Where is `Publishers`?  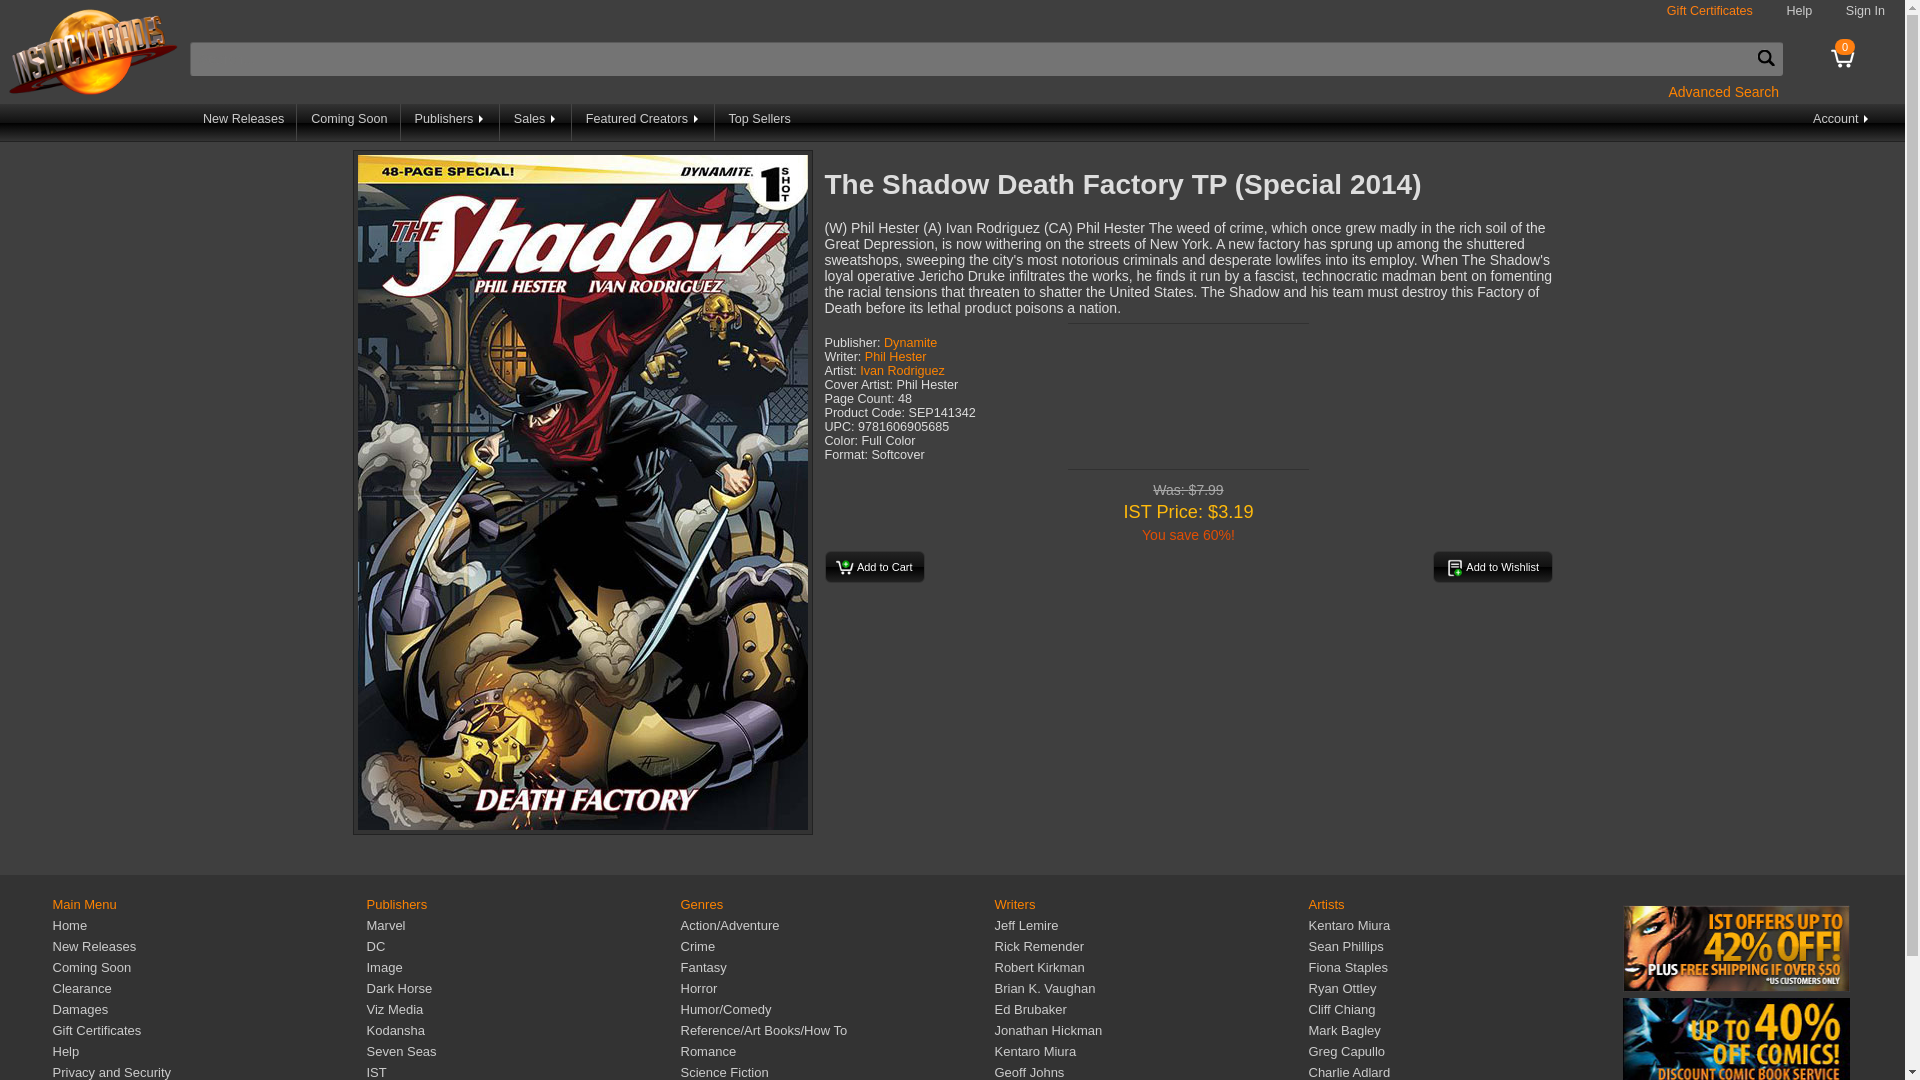 Publishers is located at coordinates (451, 122).